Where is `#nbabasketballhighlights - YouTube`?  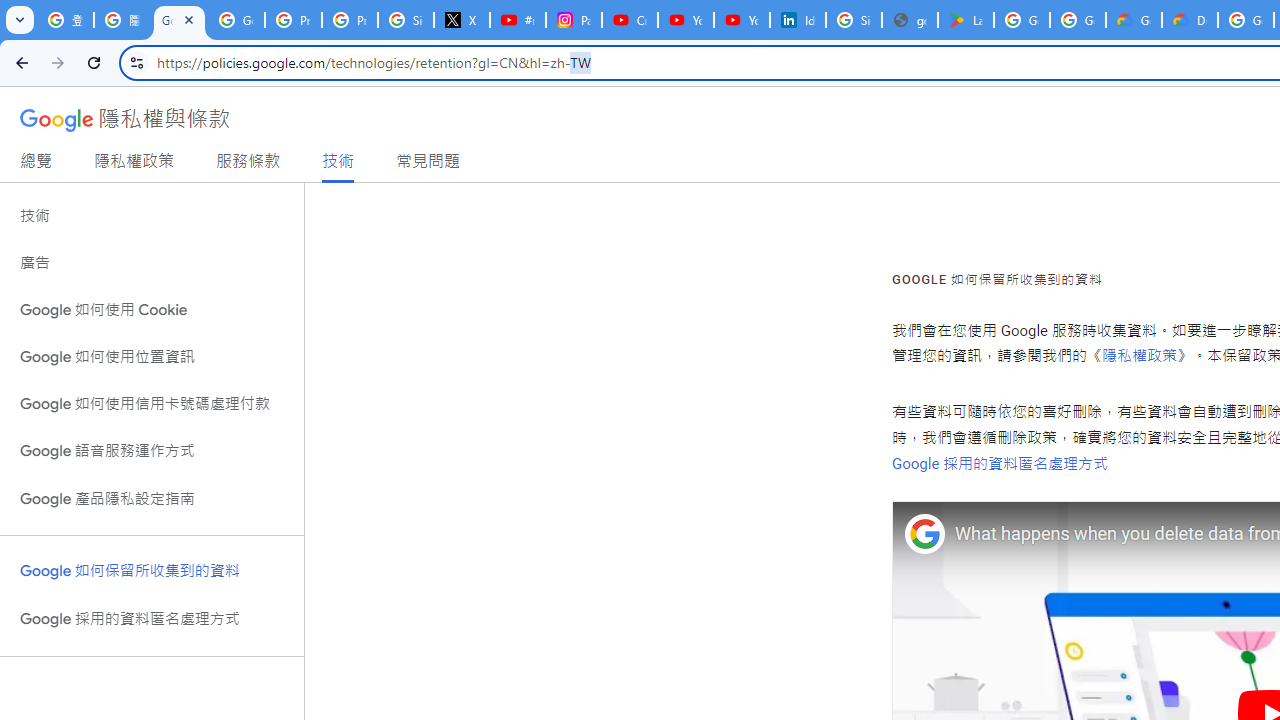 #nbabasketballhighlights - YouTube is located at coordinates (518, 20).